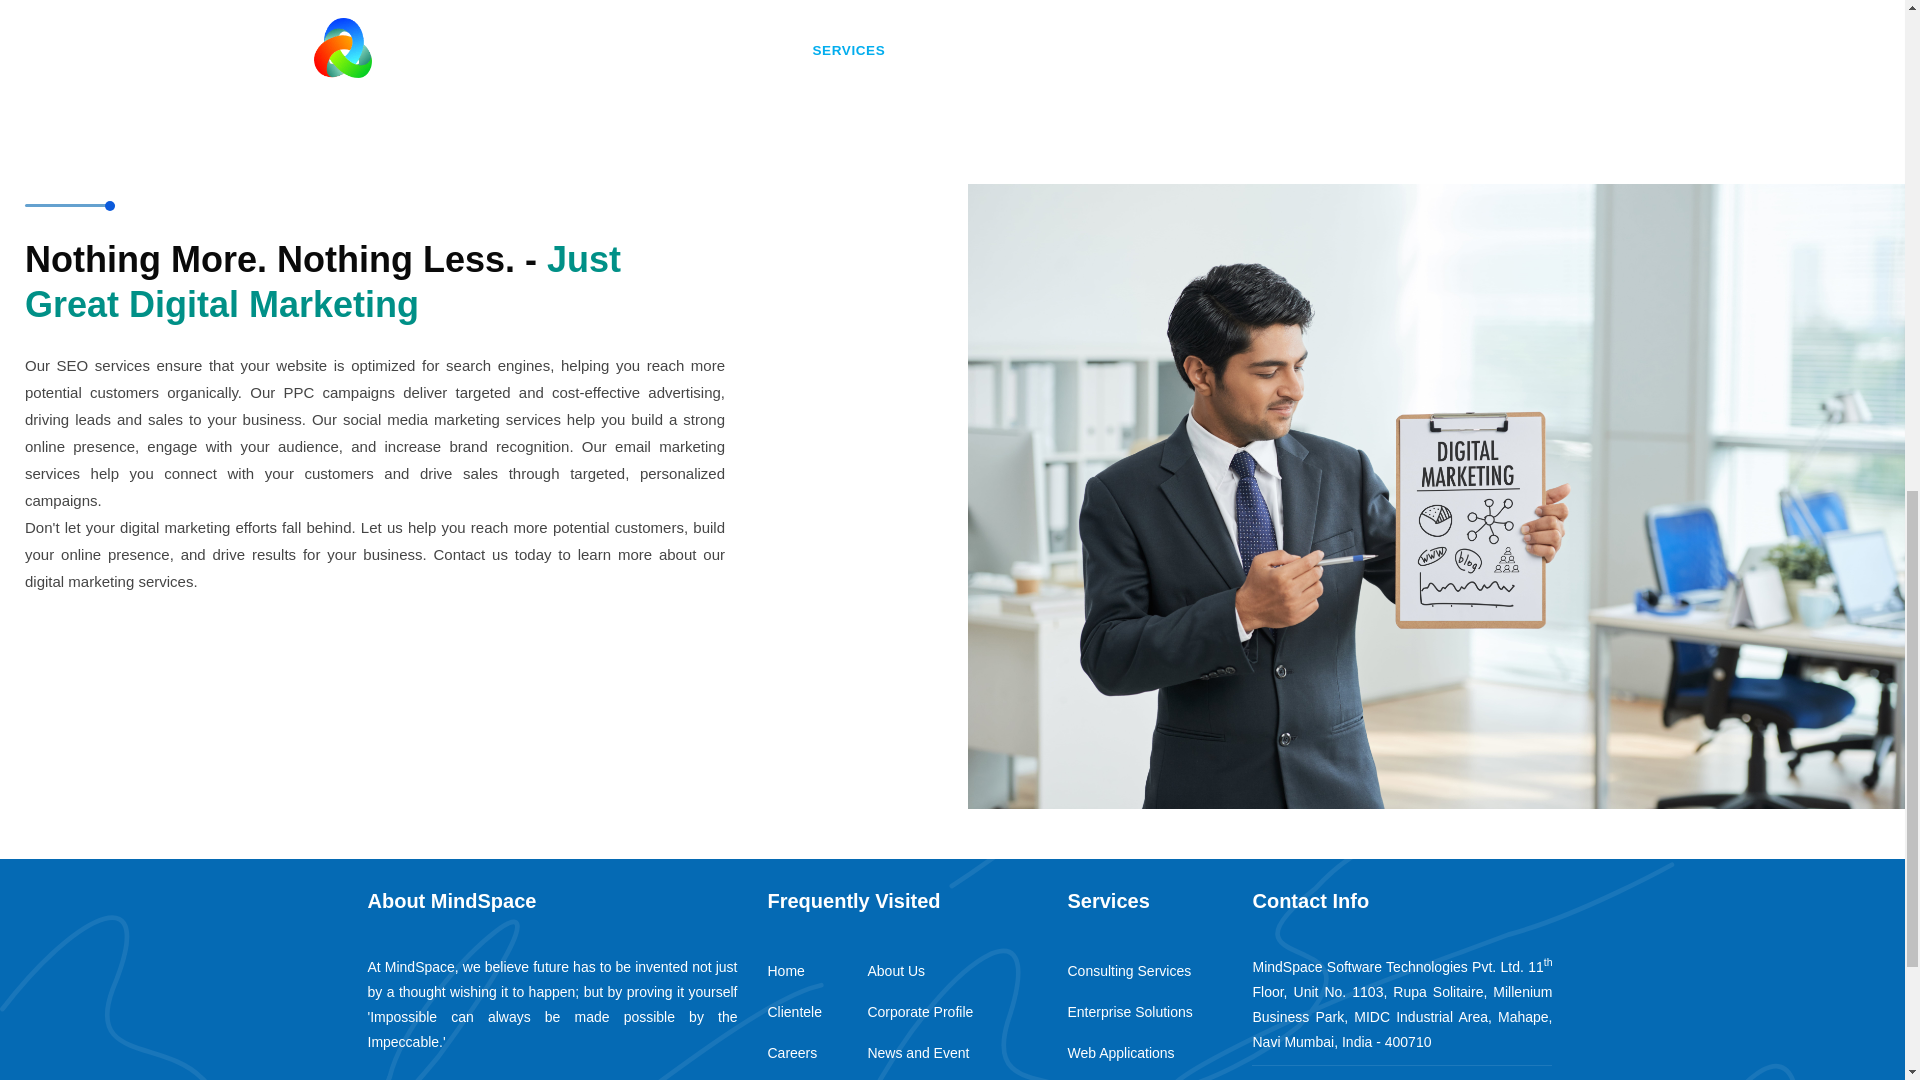 This screenshot has width=1920, height=1080. I want to click on Enterprise Solutions, so click(1130, 1012).